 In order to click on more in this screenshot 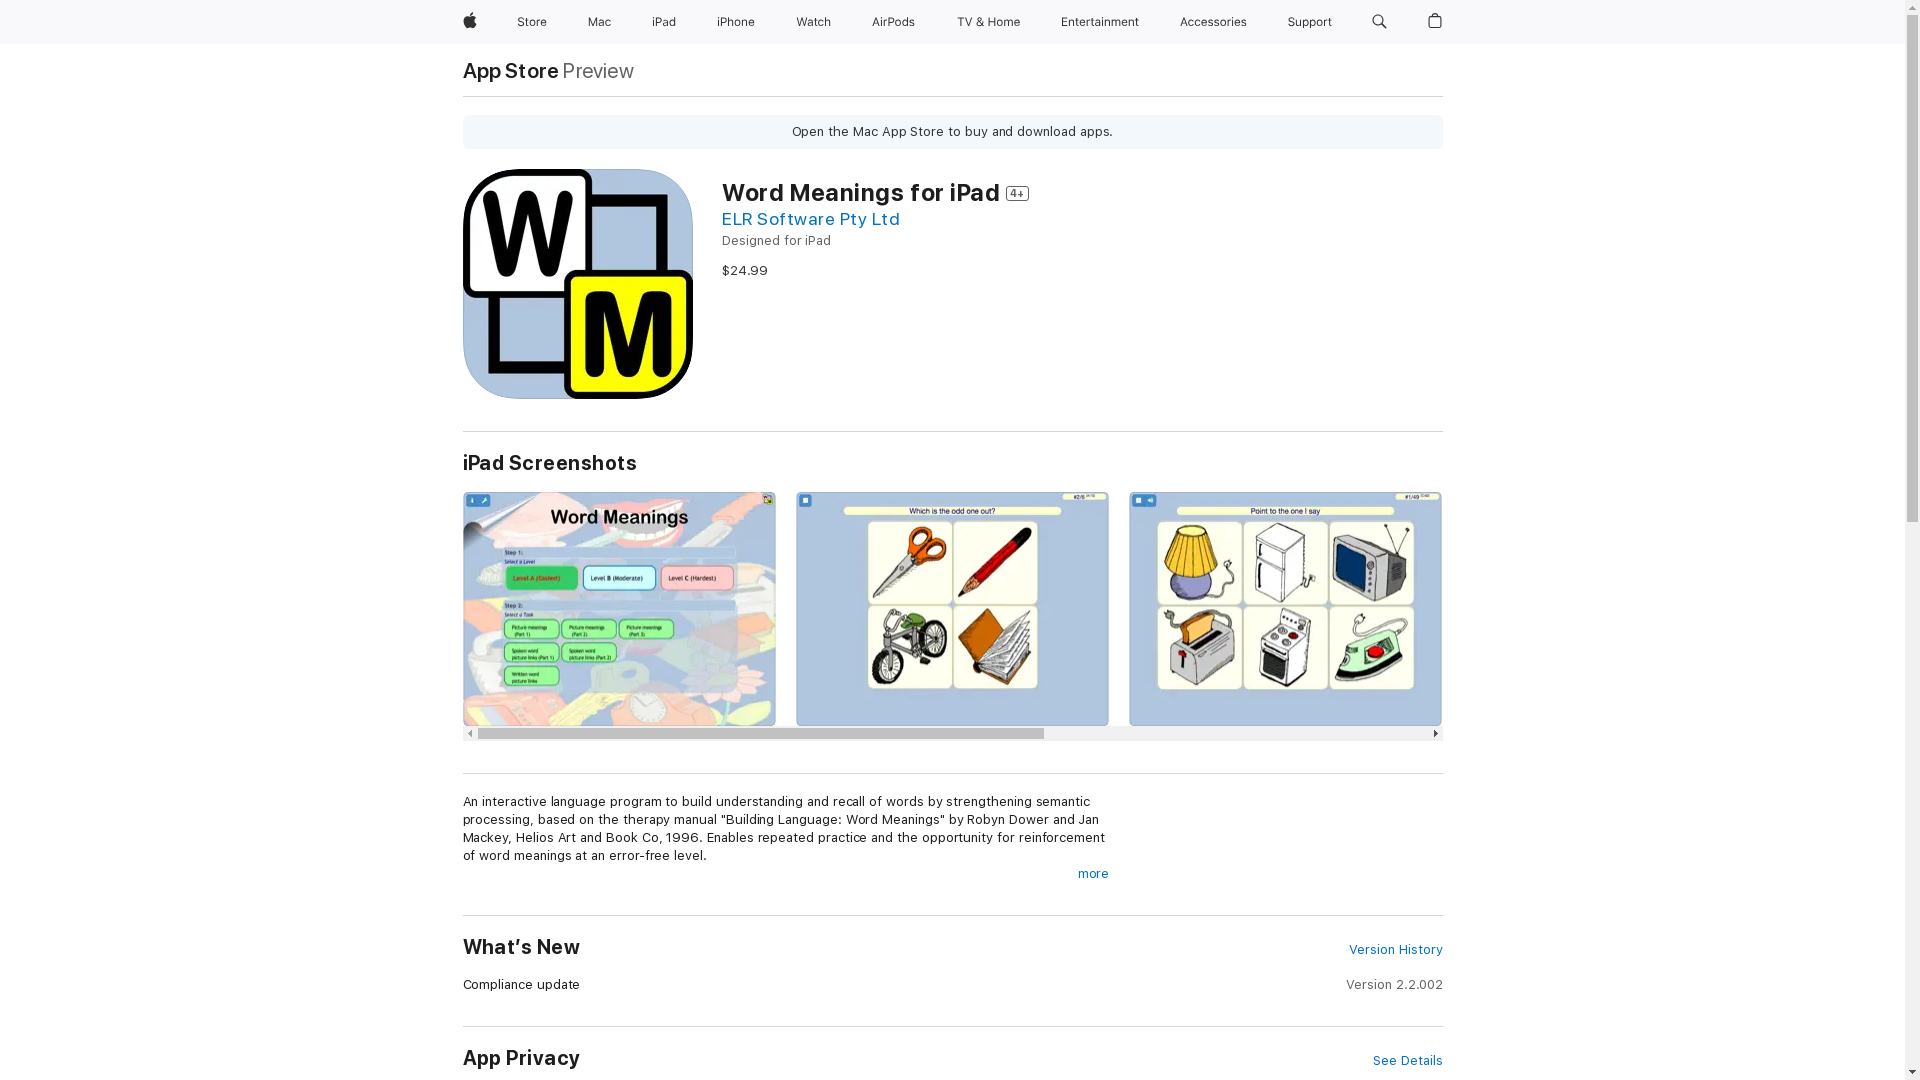, I will do `click(1094, 874)`.